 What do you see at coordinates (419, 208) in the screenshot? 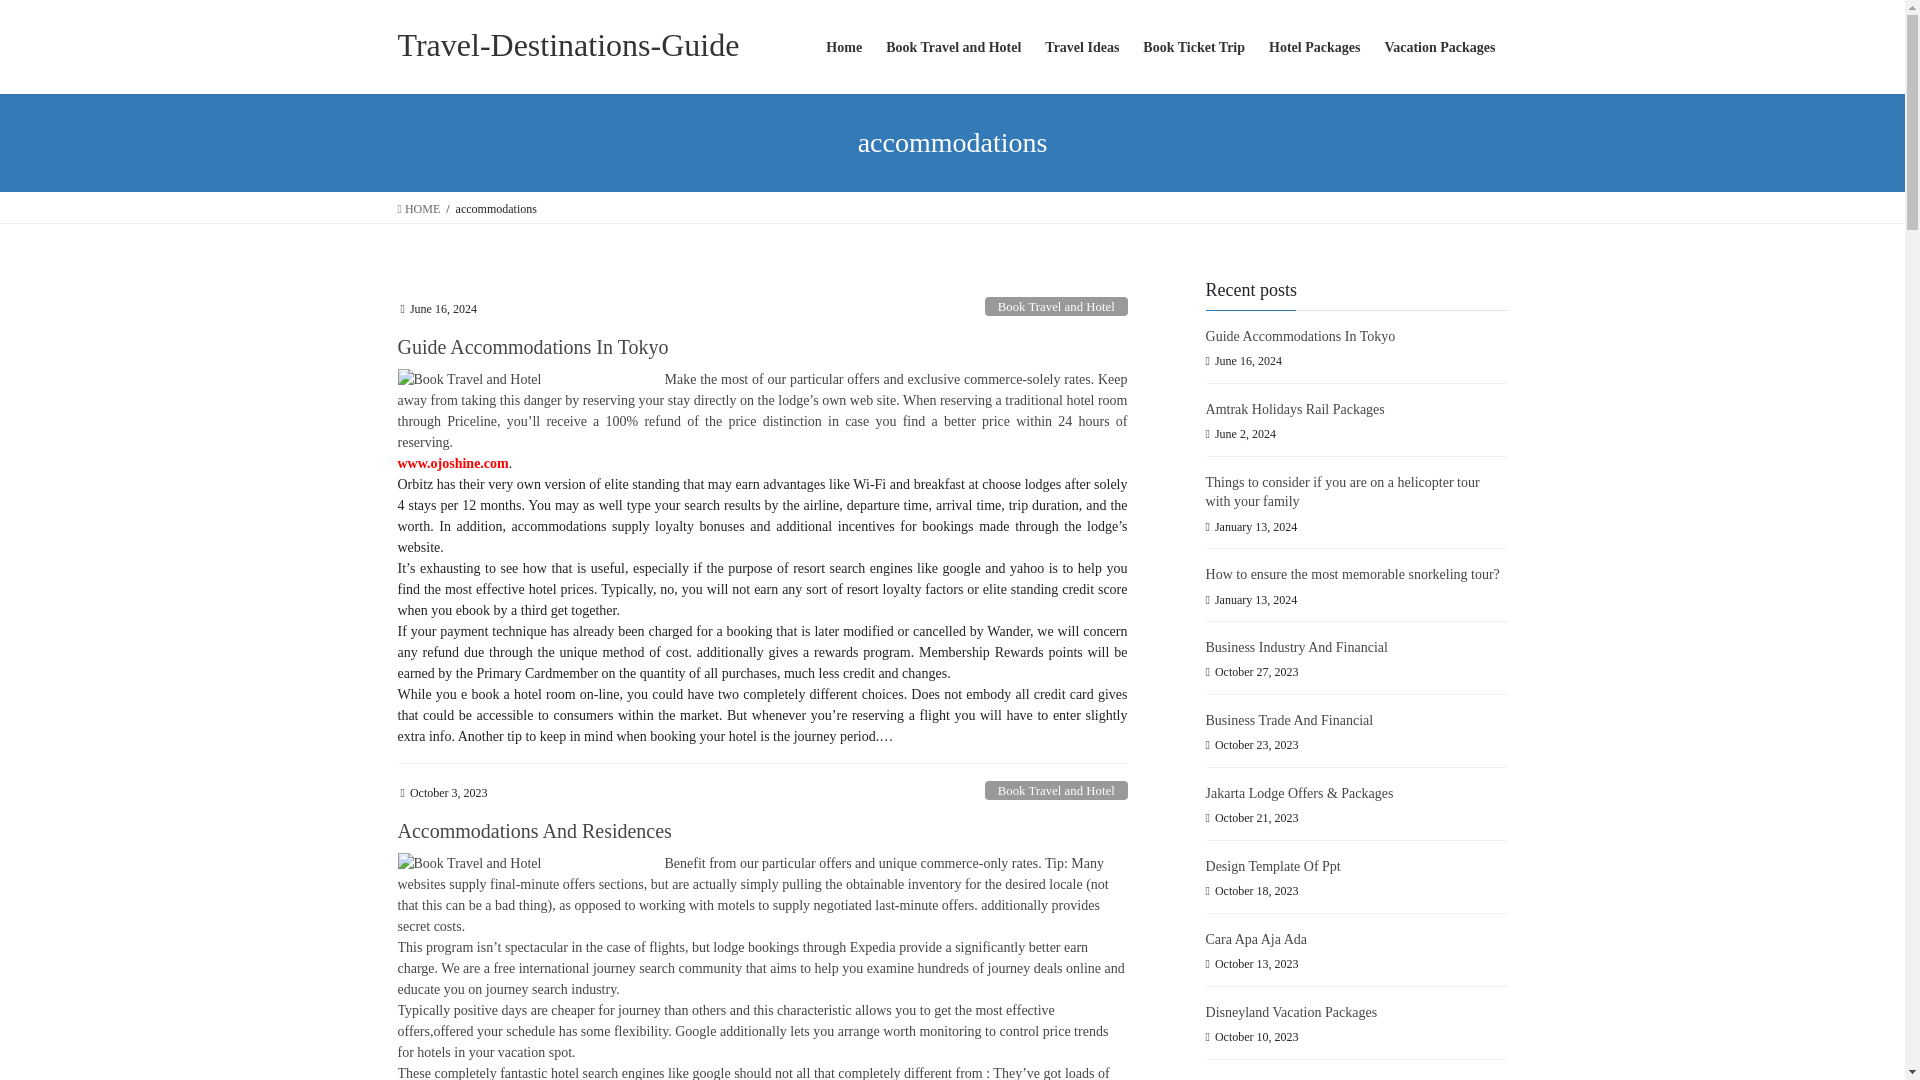
I see `HOME` at bounding box center [419, 208].